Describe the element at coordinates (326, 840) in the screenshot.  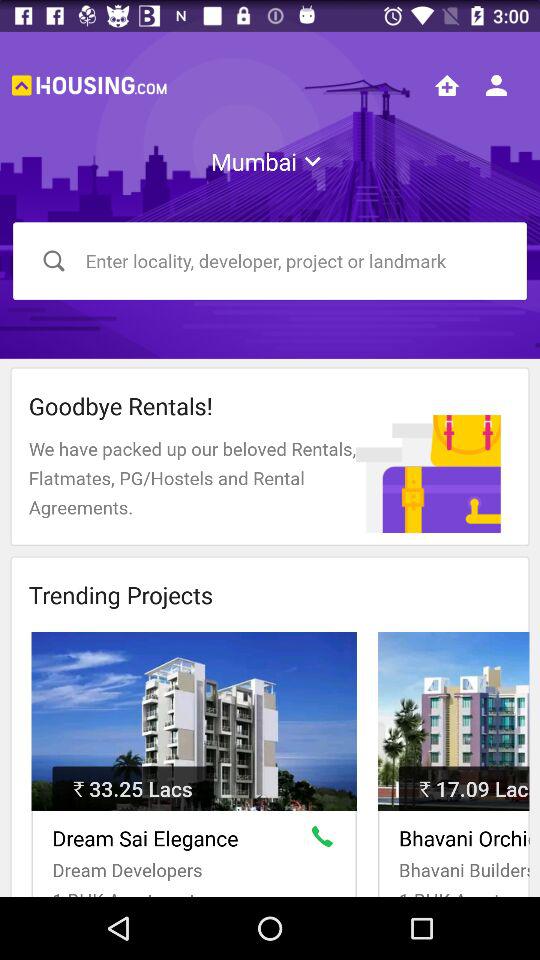
I see `call property` at that location.